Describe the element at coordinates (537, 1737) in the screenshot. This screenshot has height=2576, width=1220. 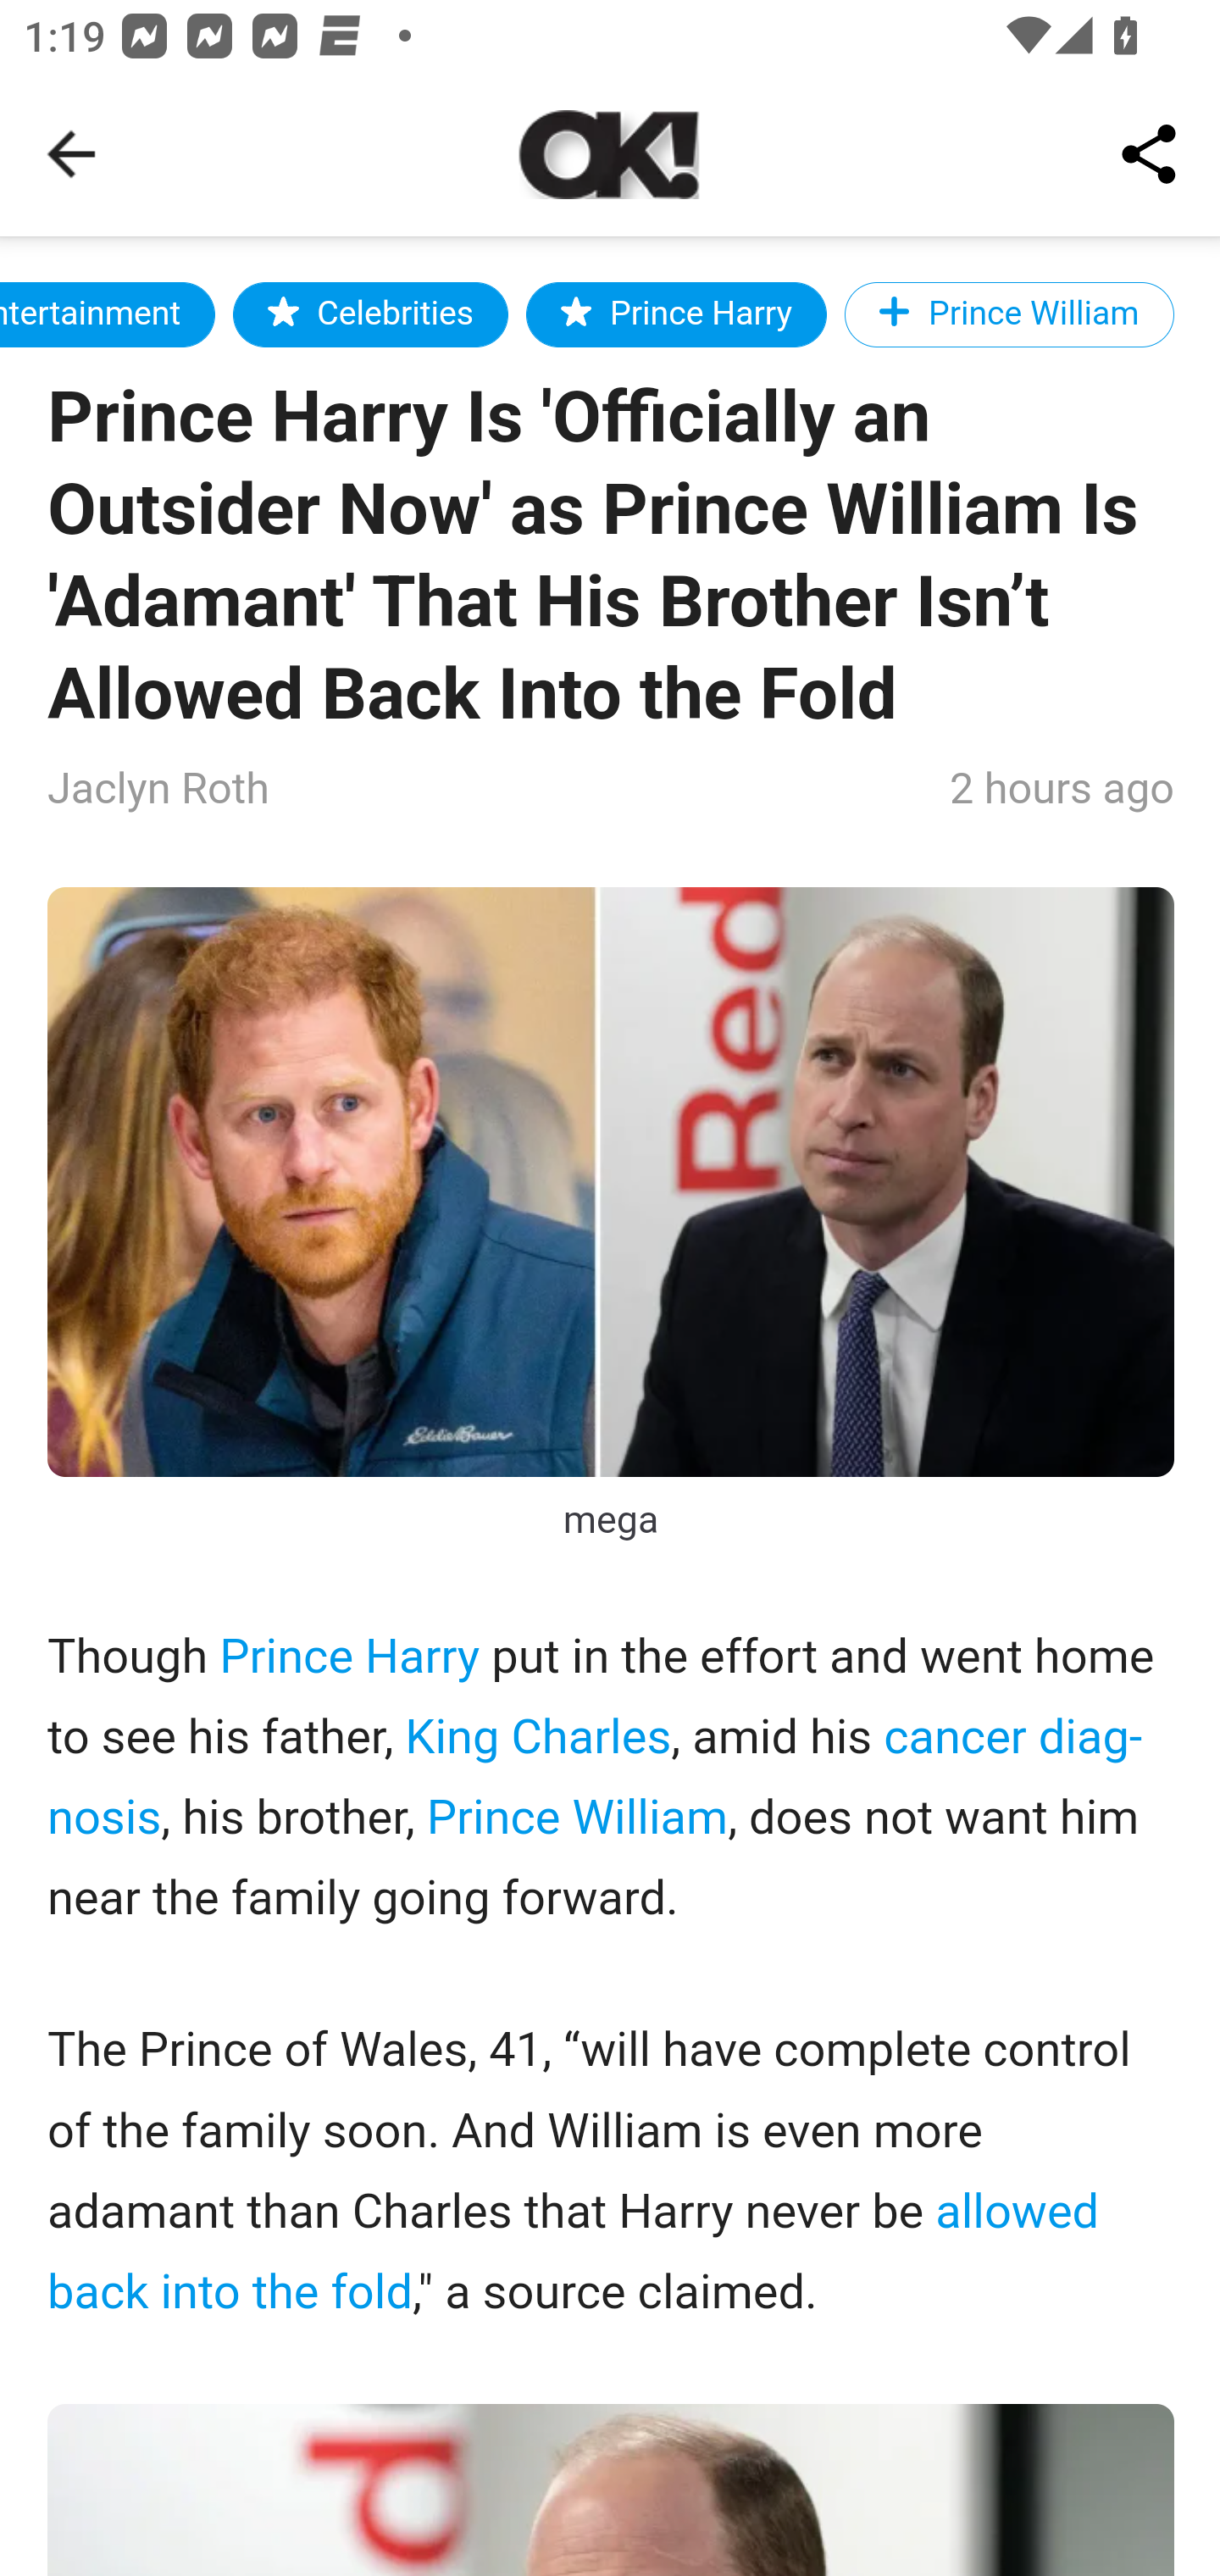
I see `King Charles` at that location.